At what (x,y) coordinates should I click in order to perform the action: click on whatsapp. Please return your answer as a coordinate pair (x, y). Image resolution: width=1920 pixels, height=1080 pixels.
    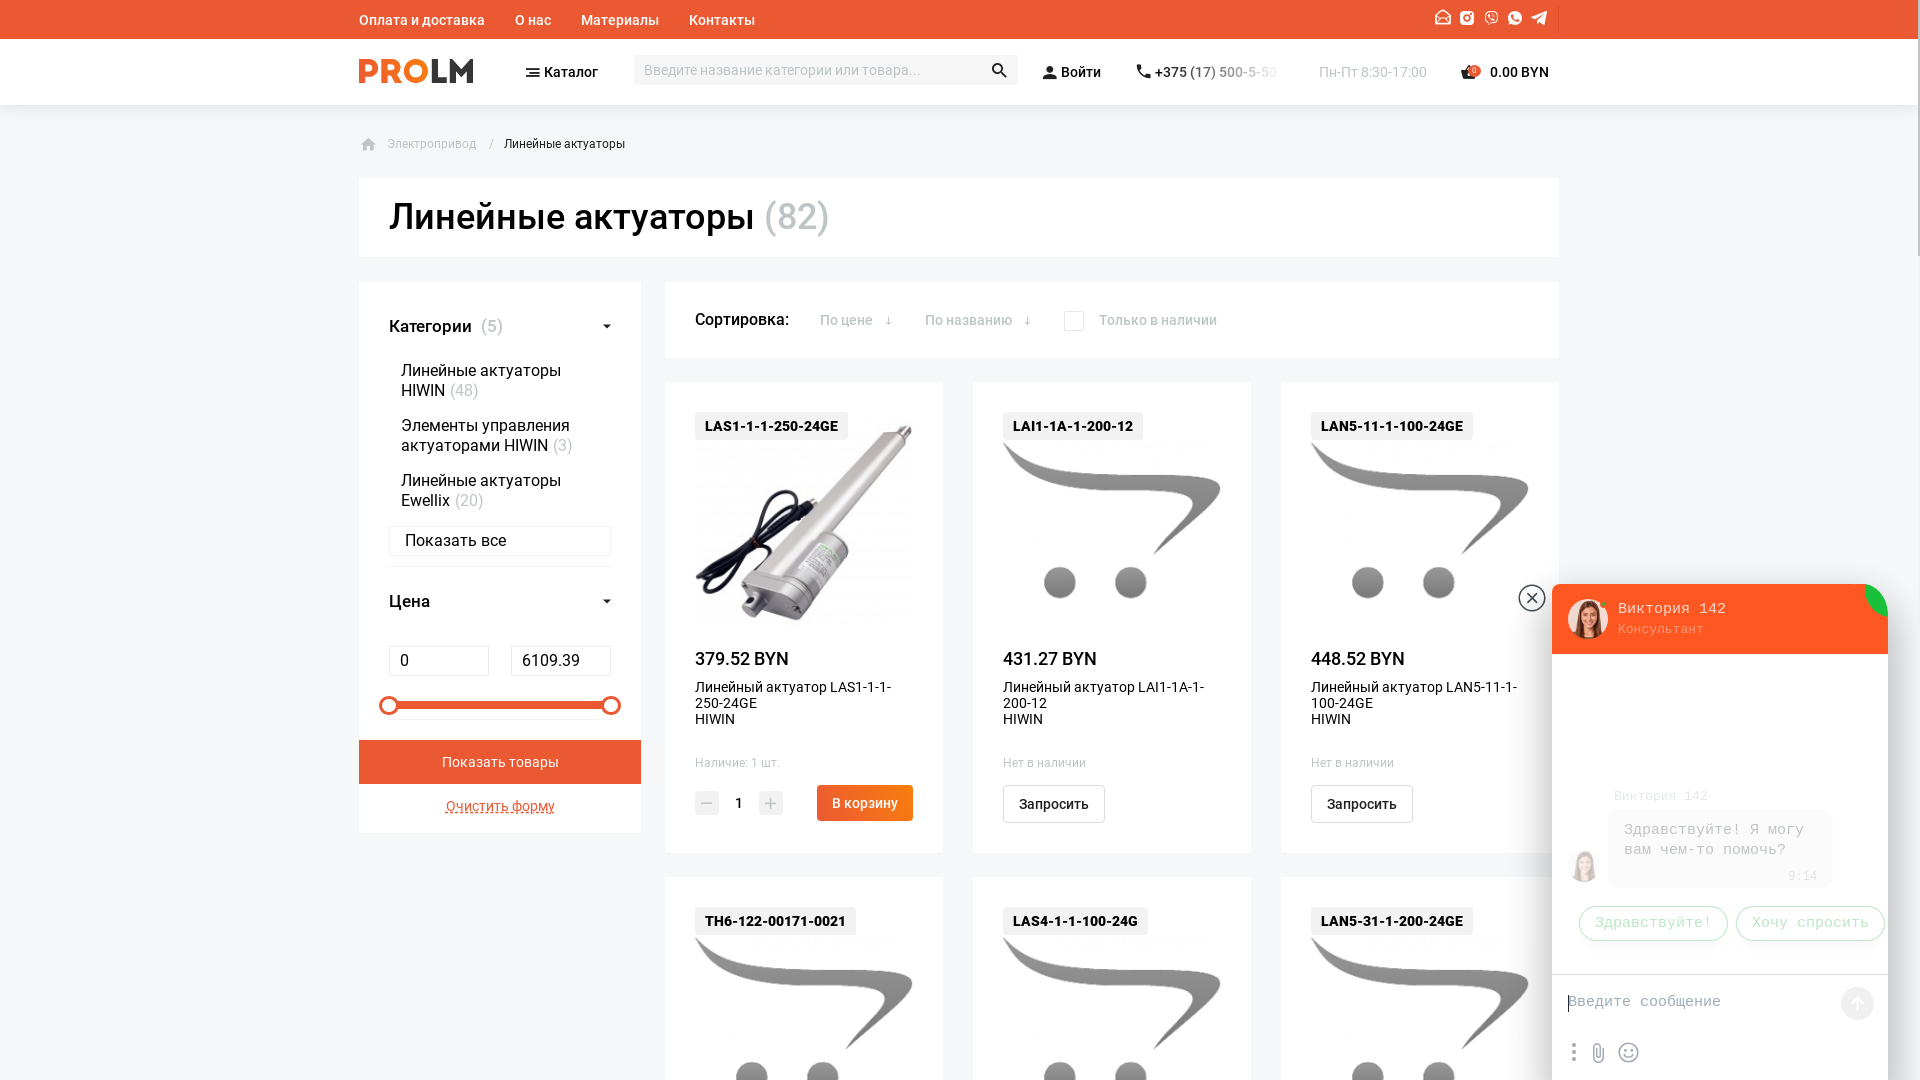
    Looking at the image, I should click on (1515, 18).